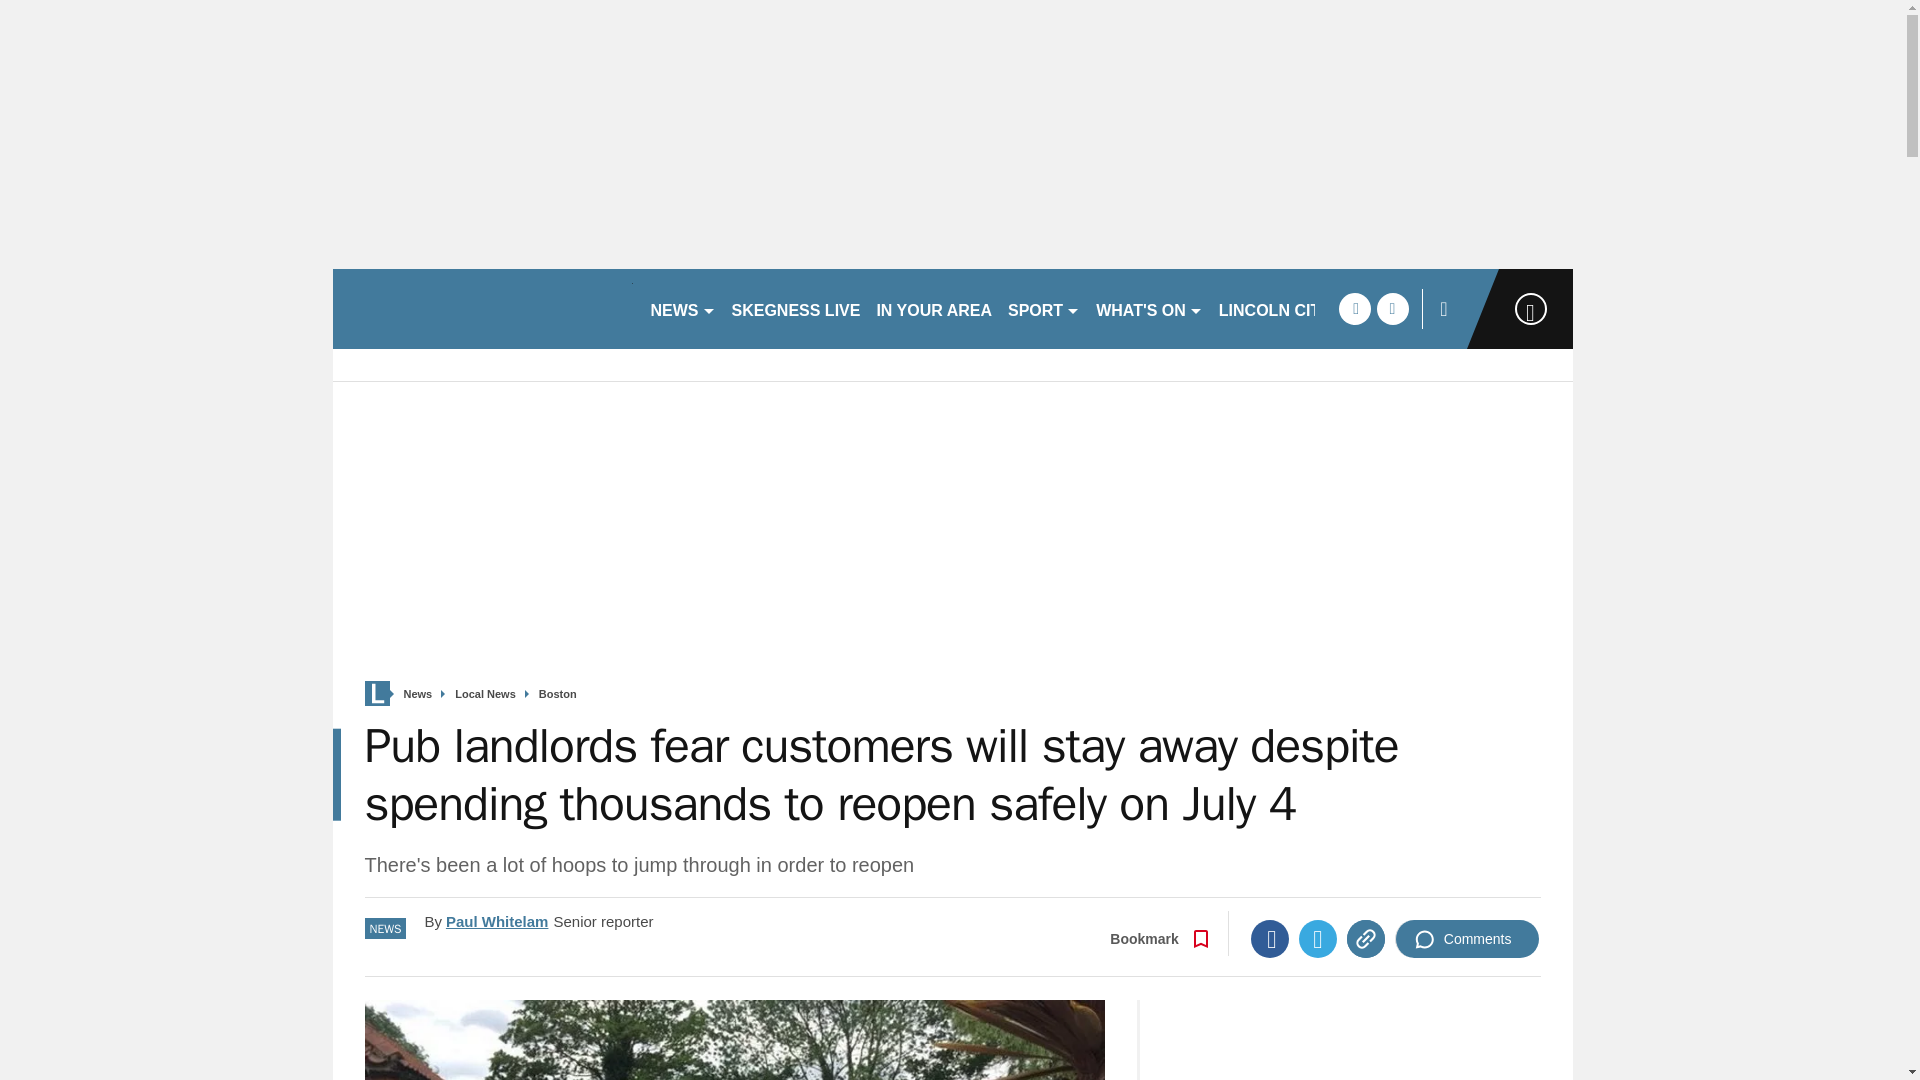  I want to click on Facebook, so click(1270, 938).